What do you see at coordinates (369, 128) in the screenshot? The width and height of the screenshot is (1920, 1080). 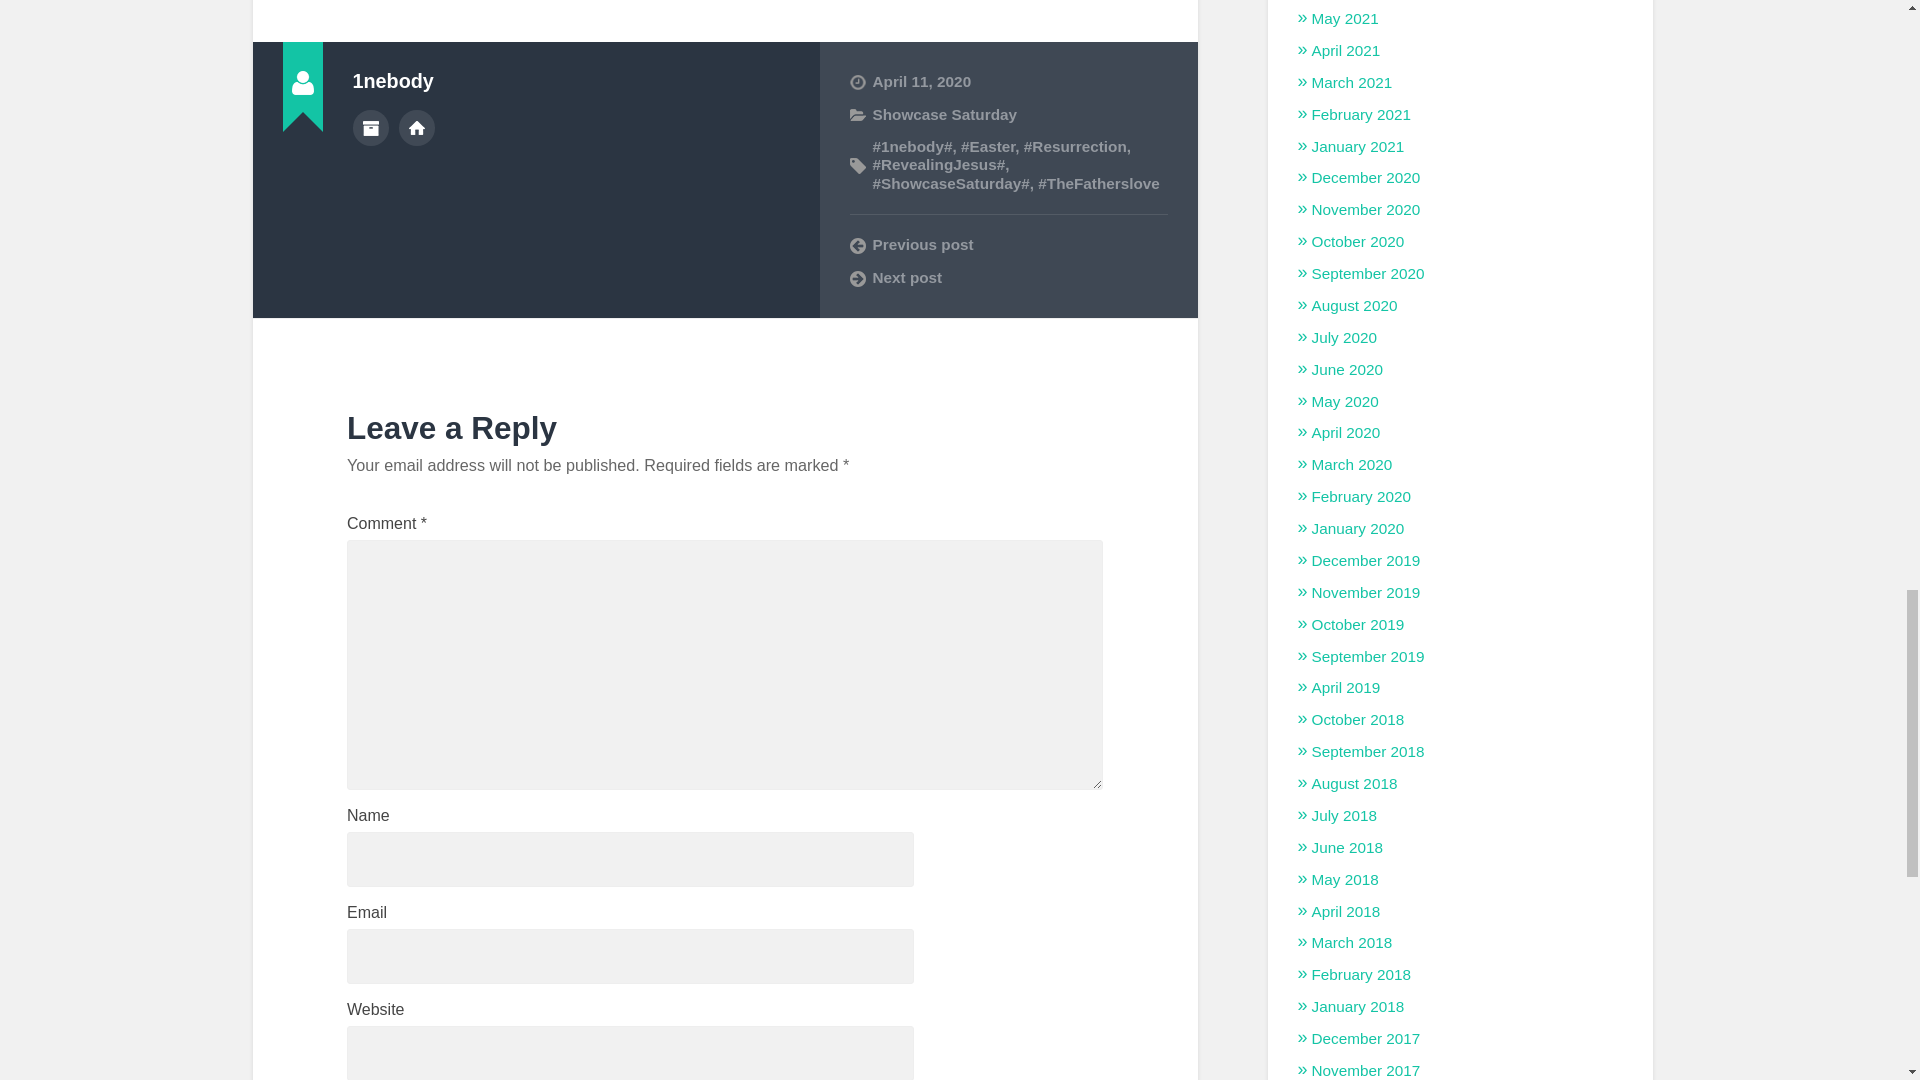 I see `Author archive` at bounding box center [369, 128].